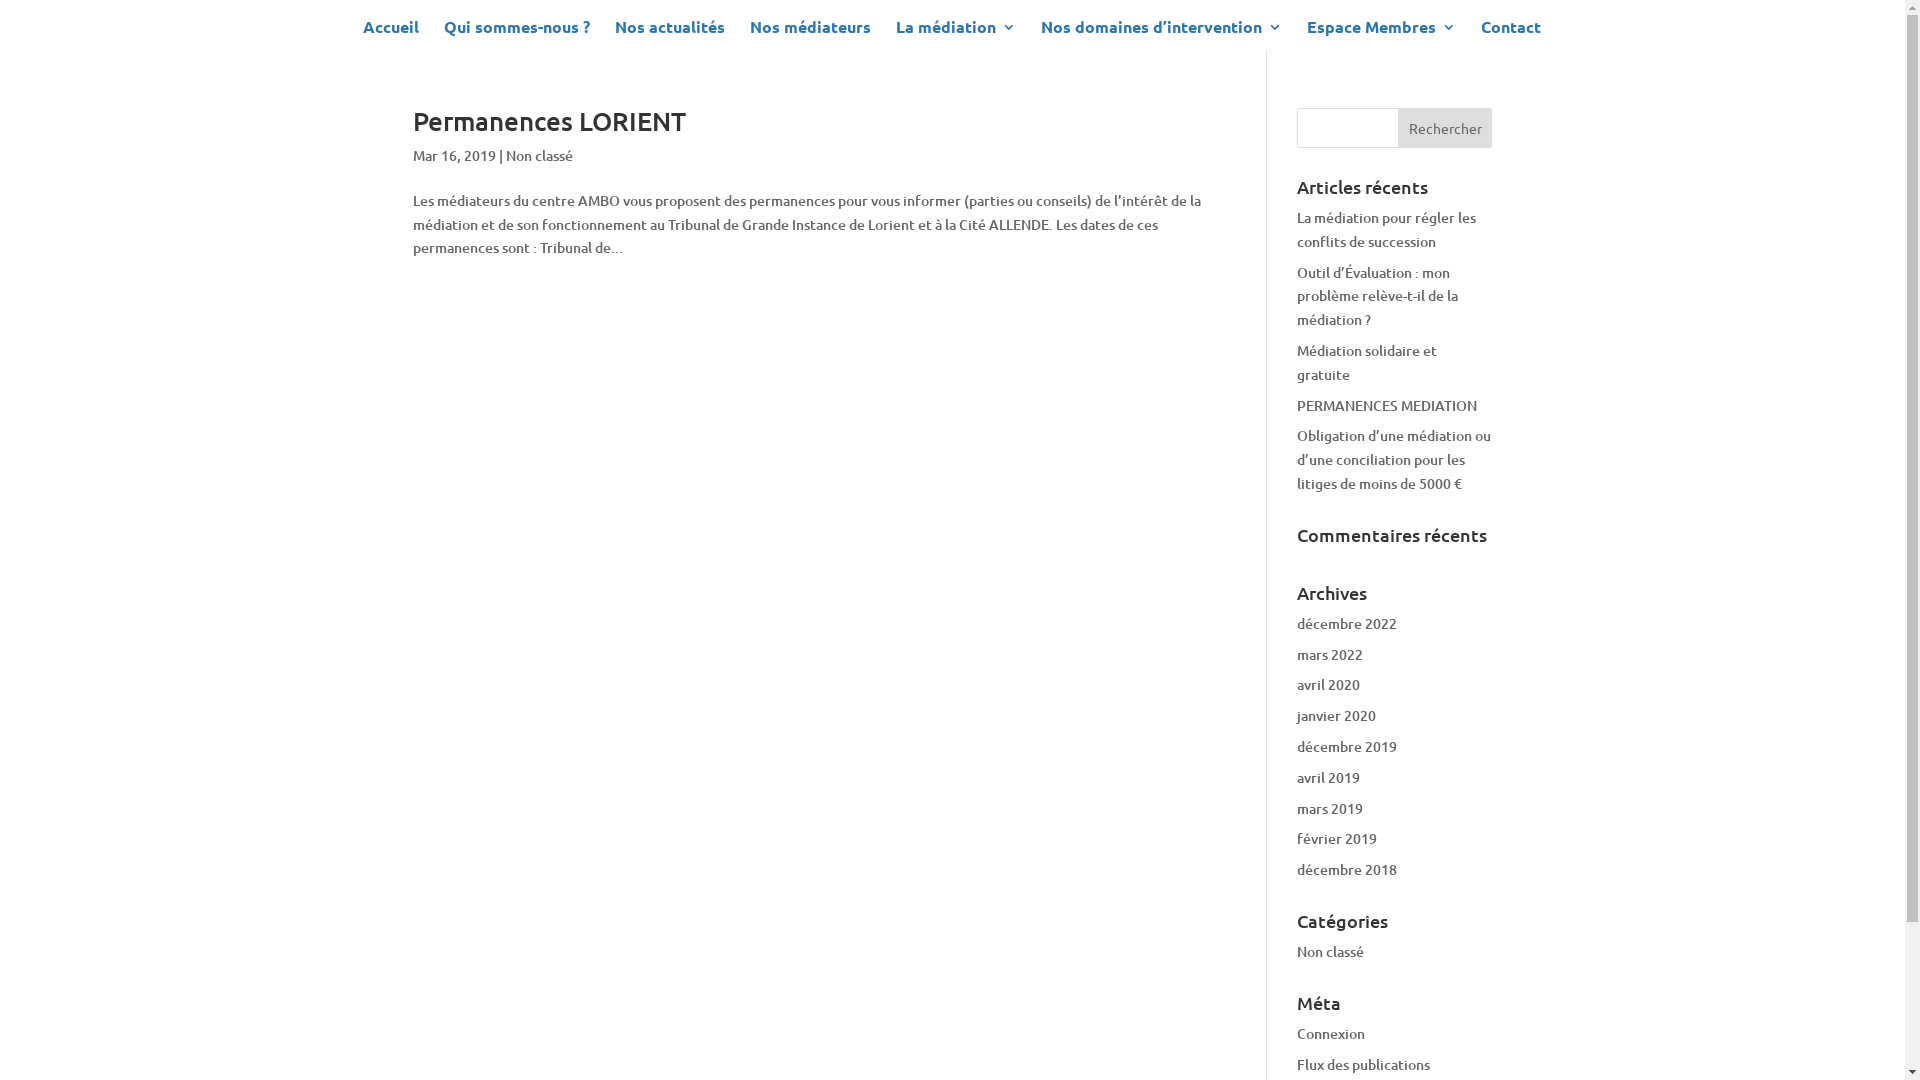  What do you see at coordinates (1328, 778) in the screenshot?
I see `avril 2019` at bounding box center [1328, 778].